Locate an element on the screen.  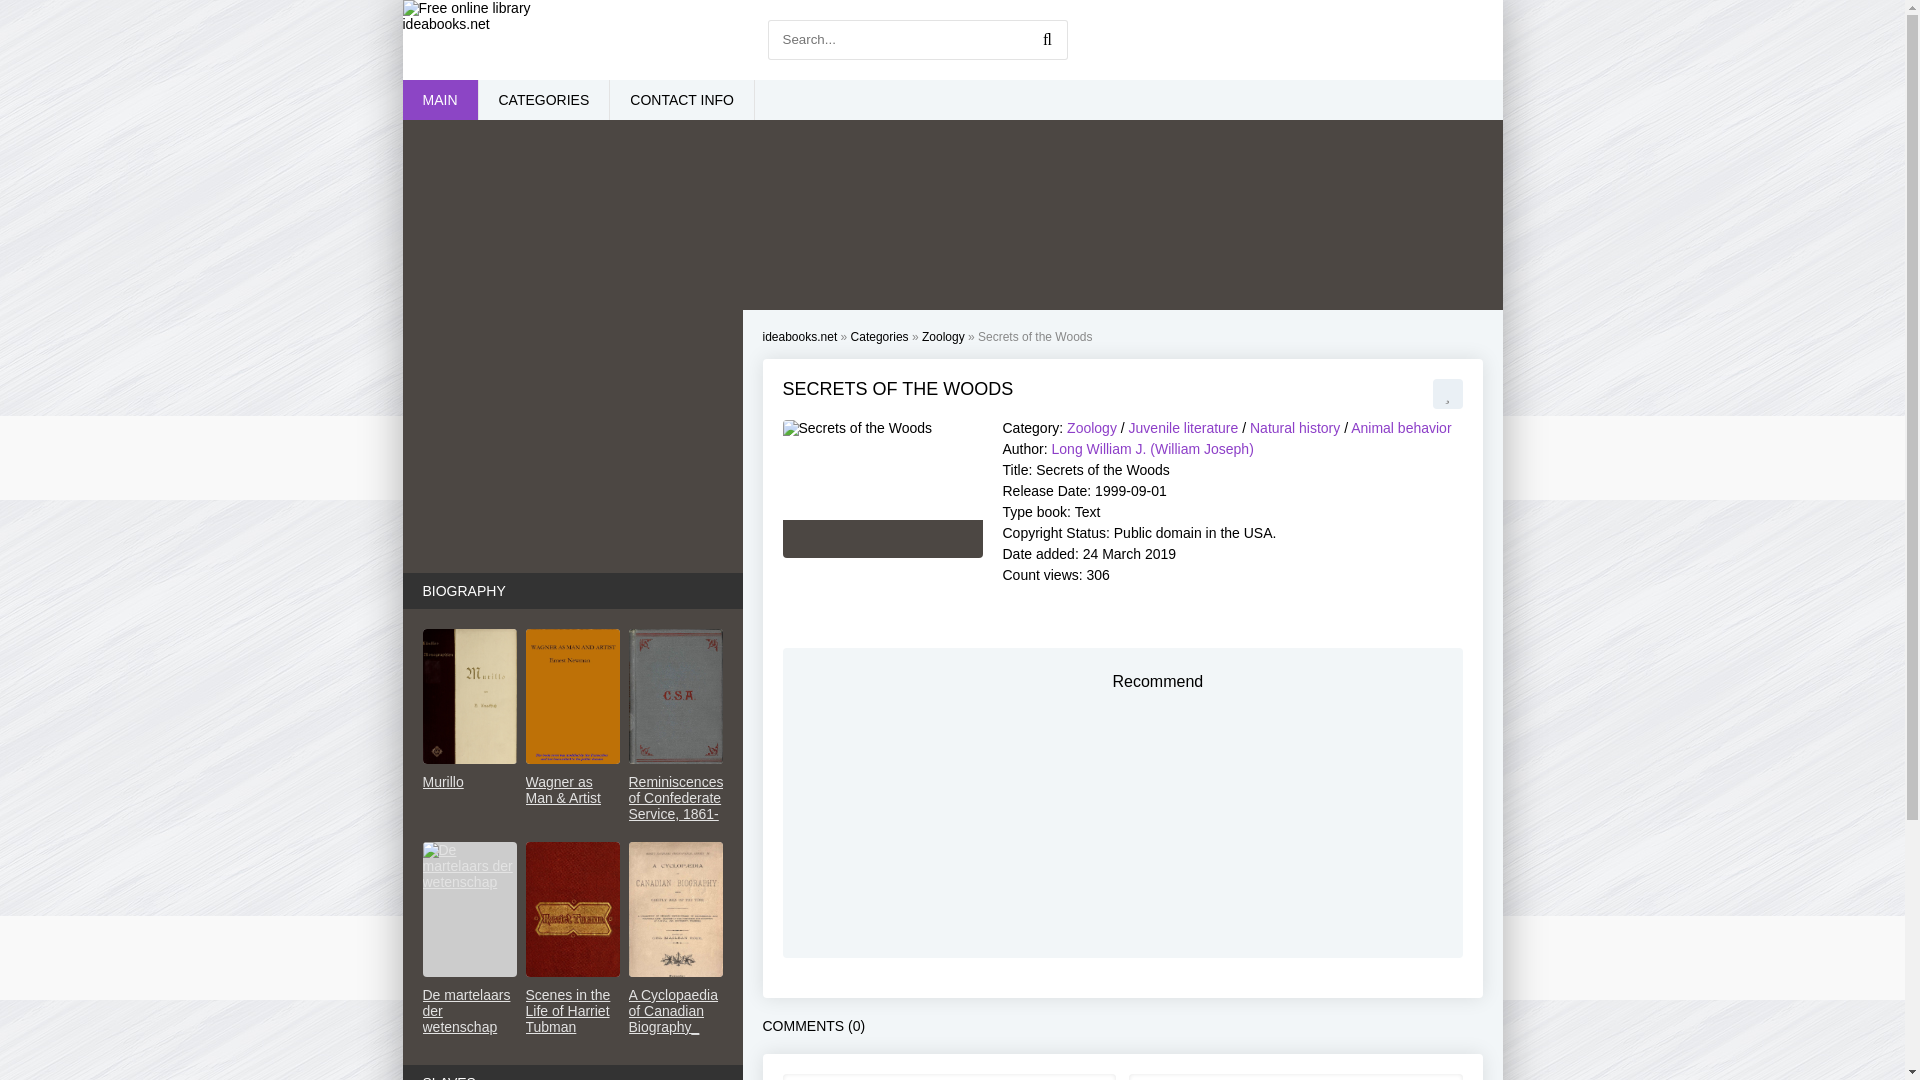
add to favorites is located at coordinates (1446, 394).